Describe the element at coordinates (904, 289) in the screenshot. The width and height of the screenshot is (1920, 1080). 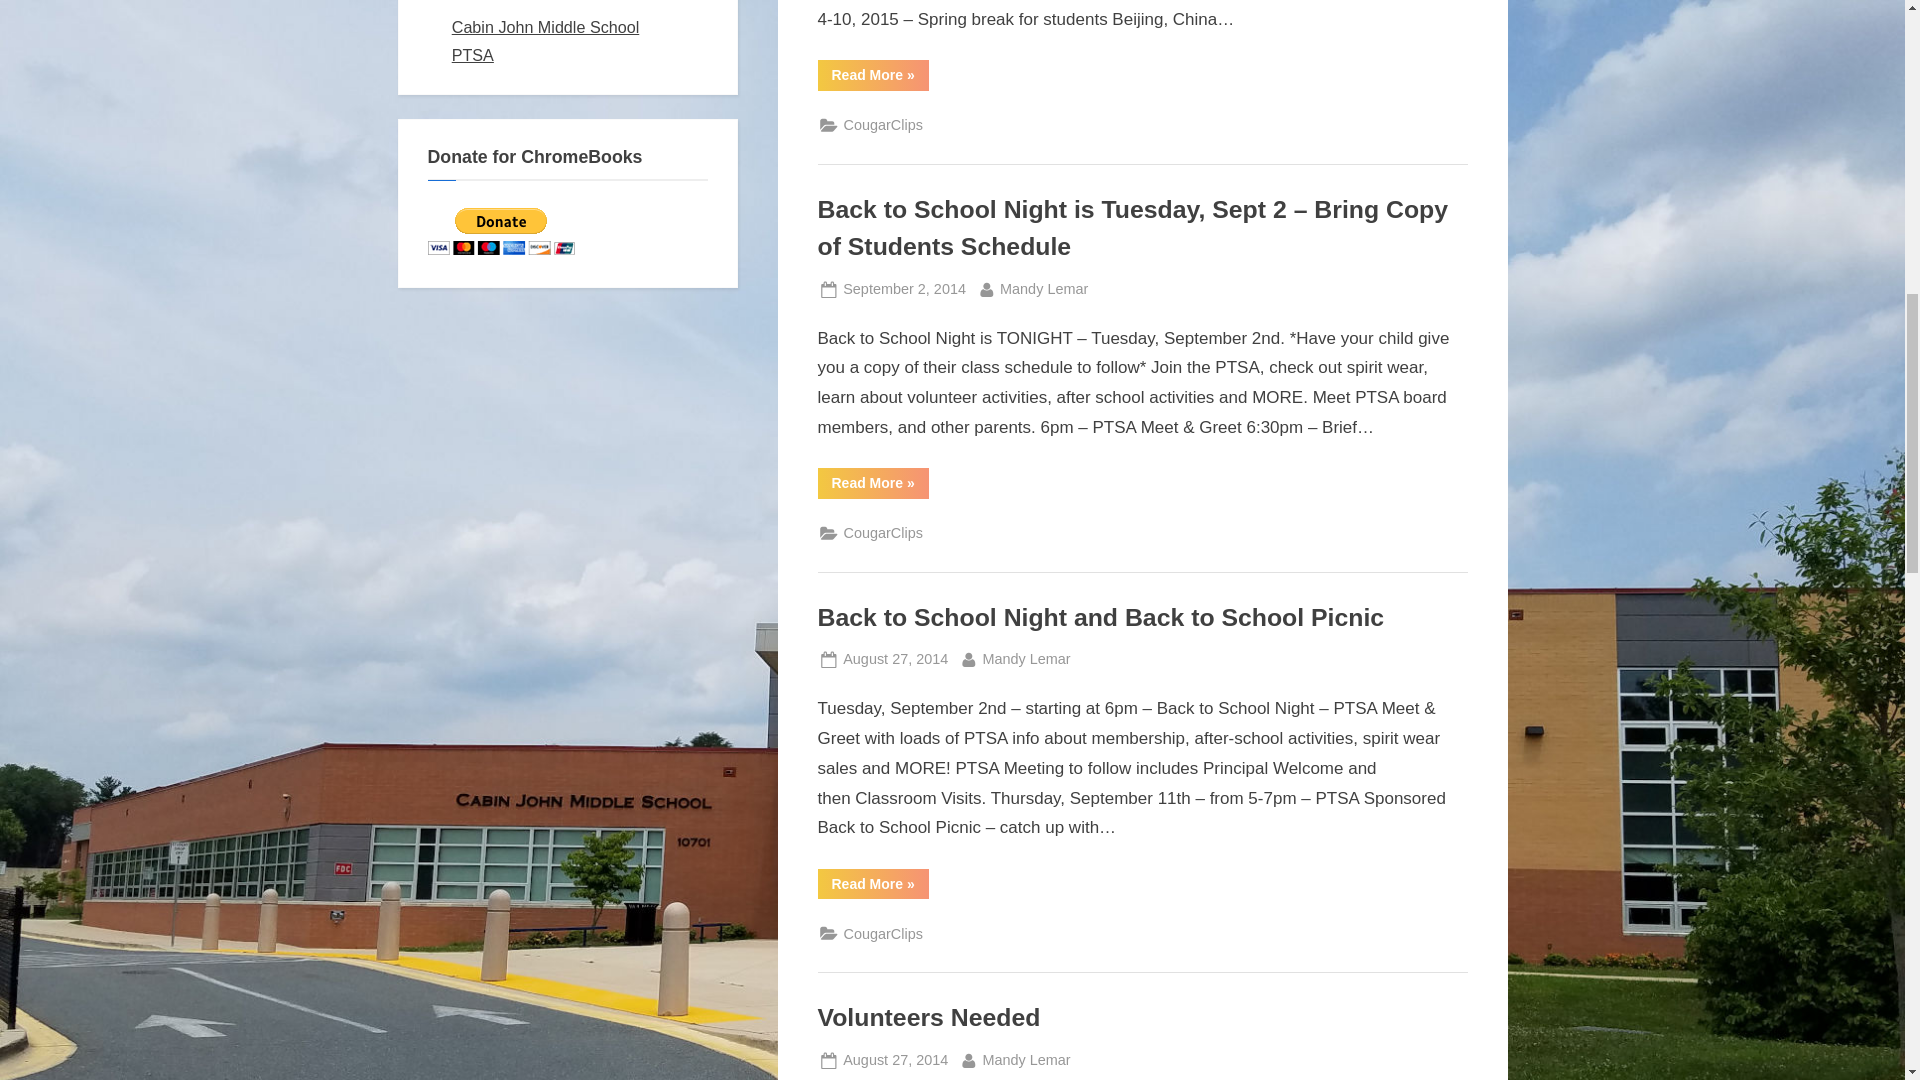
I see `CougarClips` at that location.